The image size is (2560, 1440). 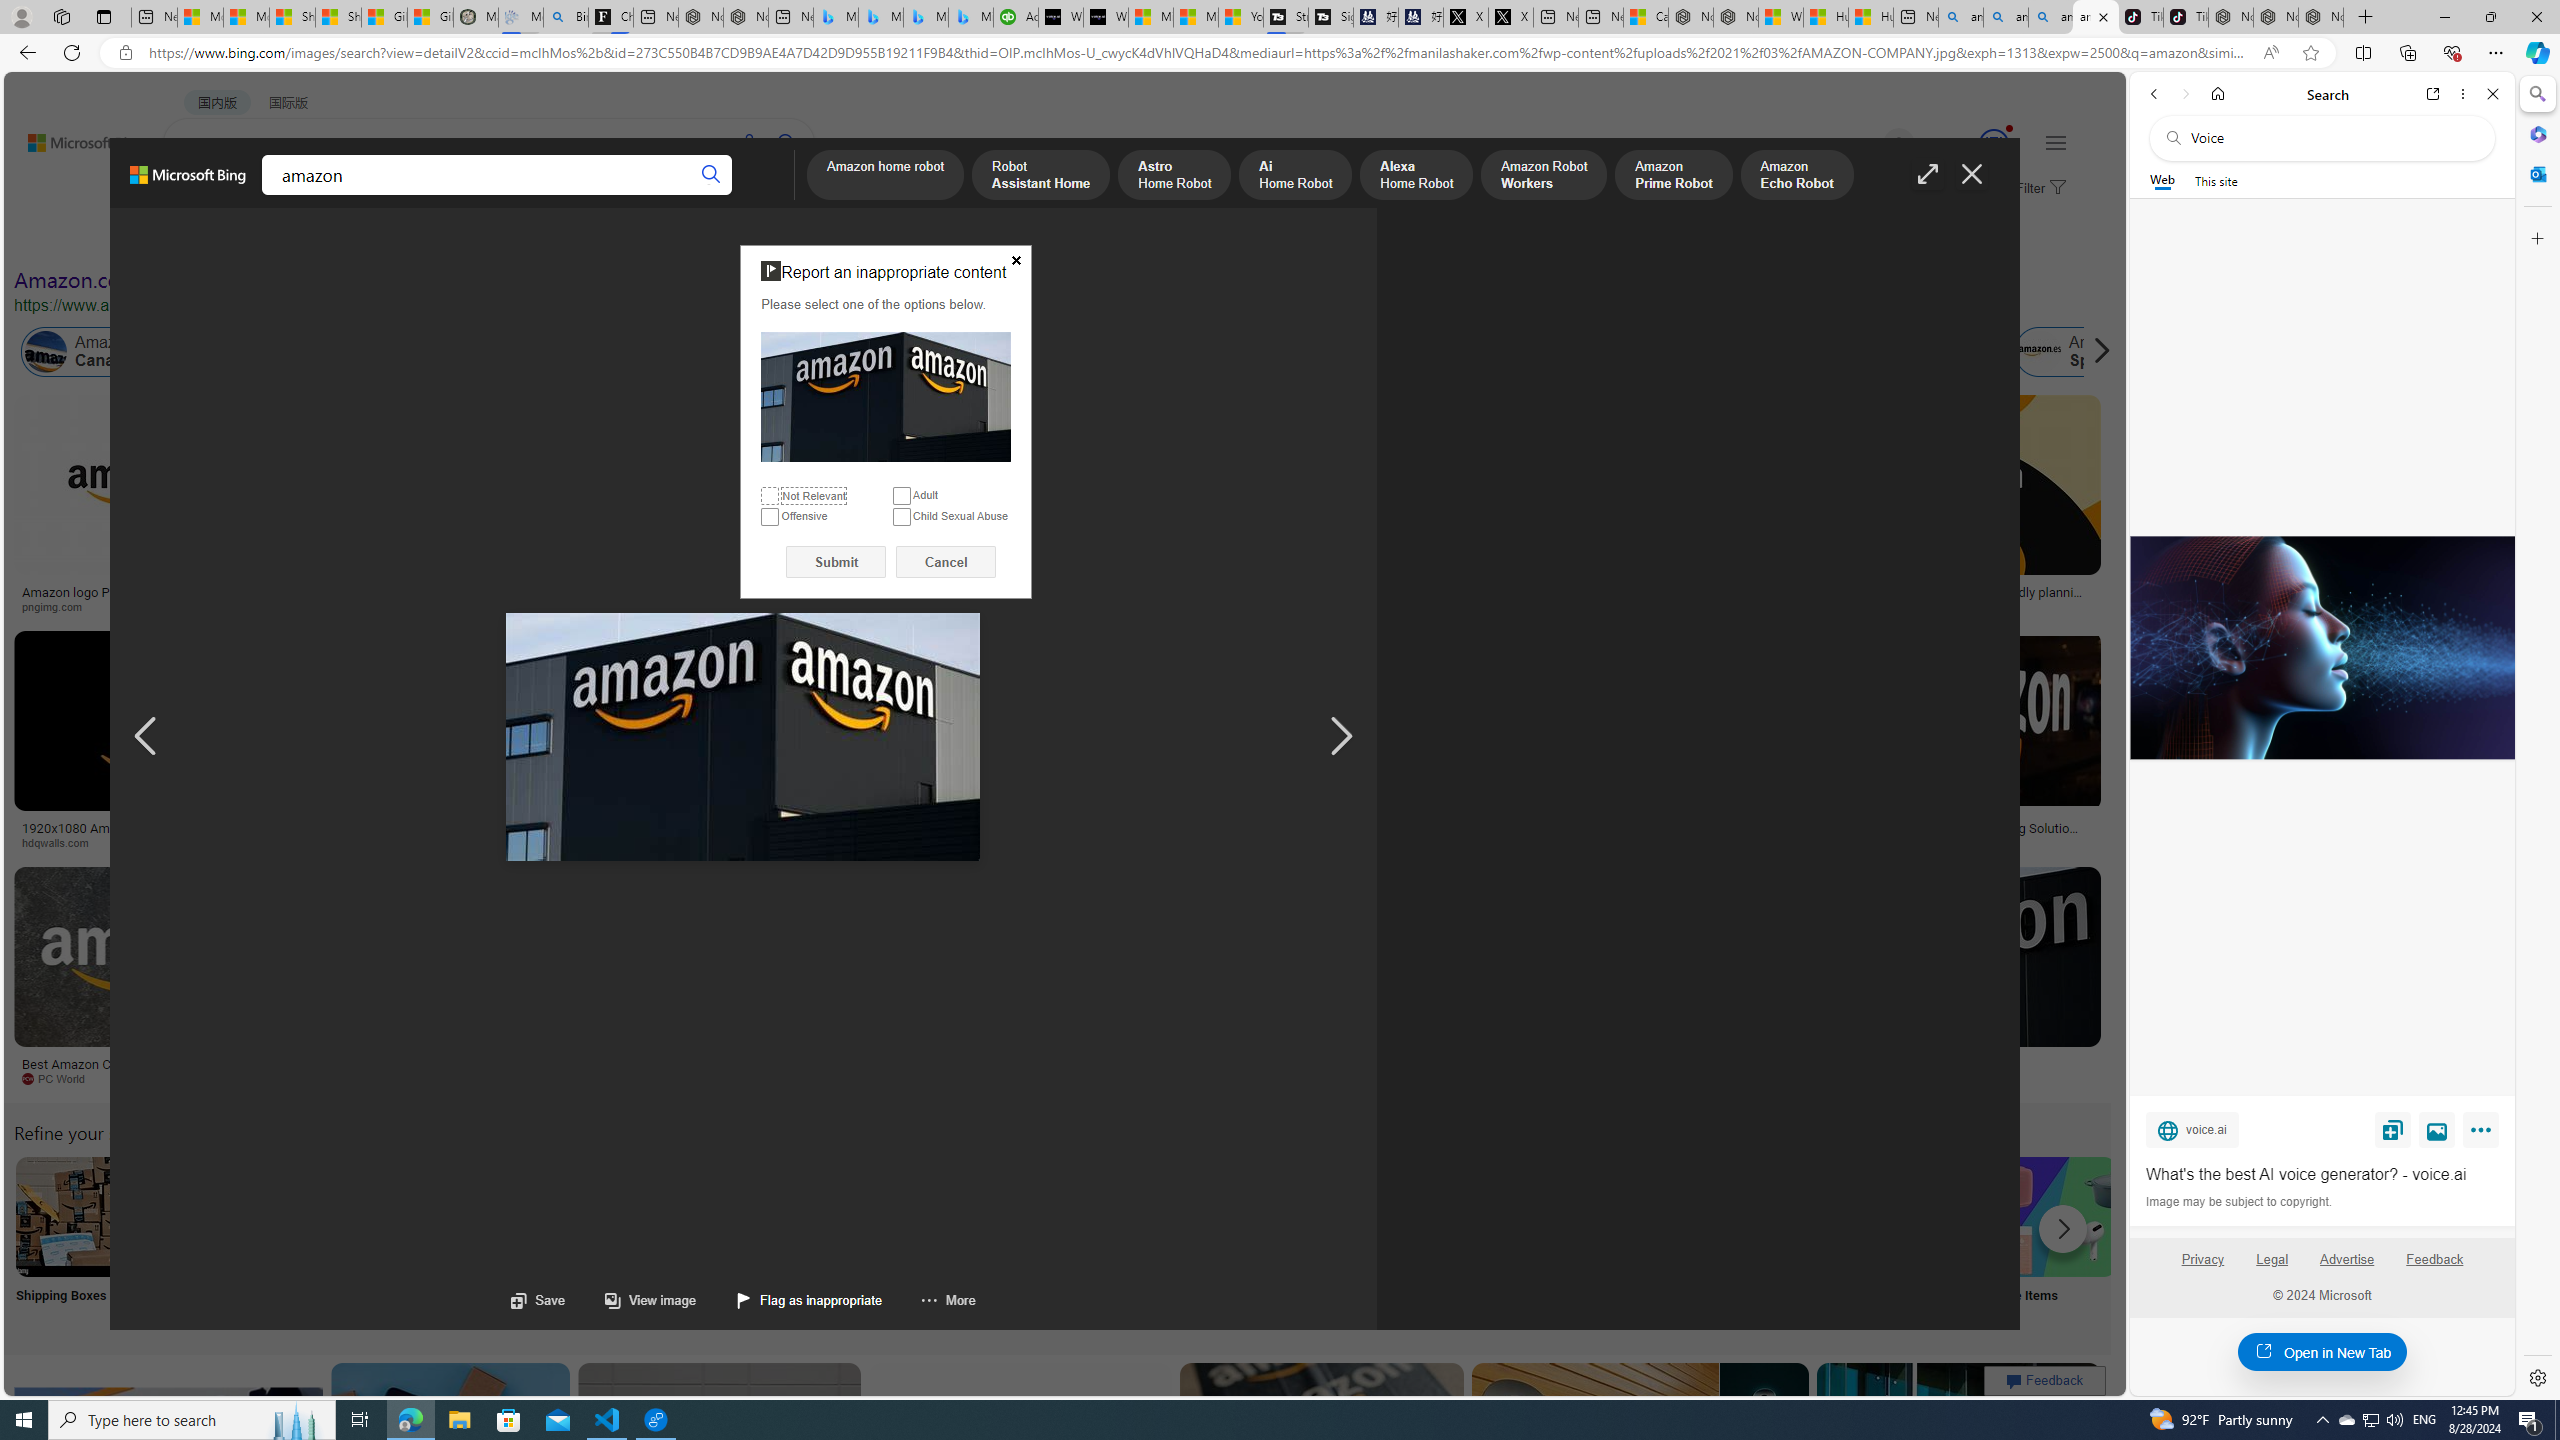 I want to click on mytotalretail.com, so click(x=395, y=606).